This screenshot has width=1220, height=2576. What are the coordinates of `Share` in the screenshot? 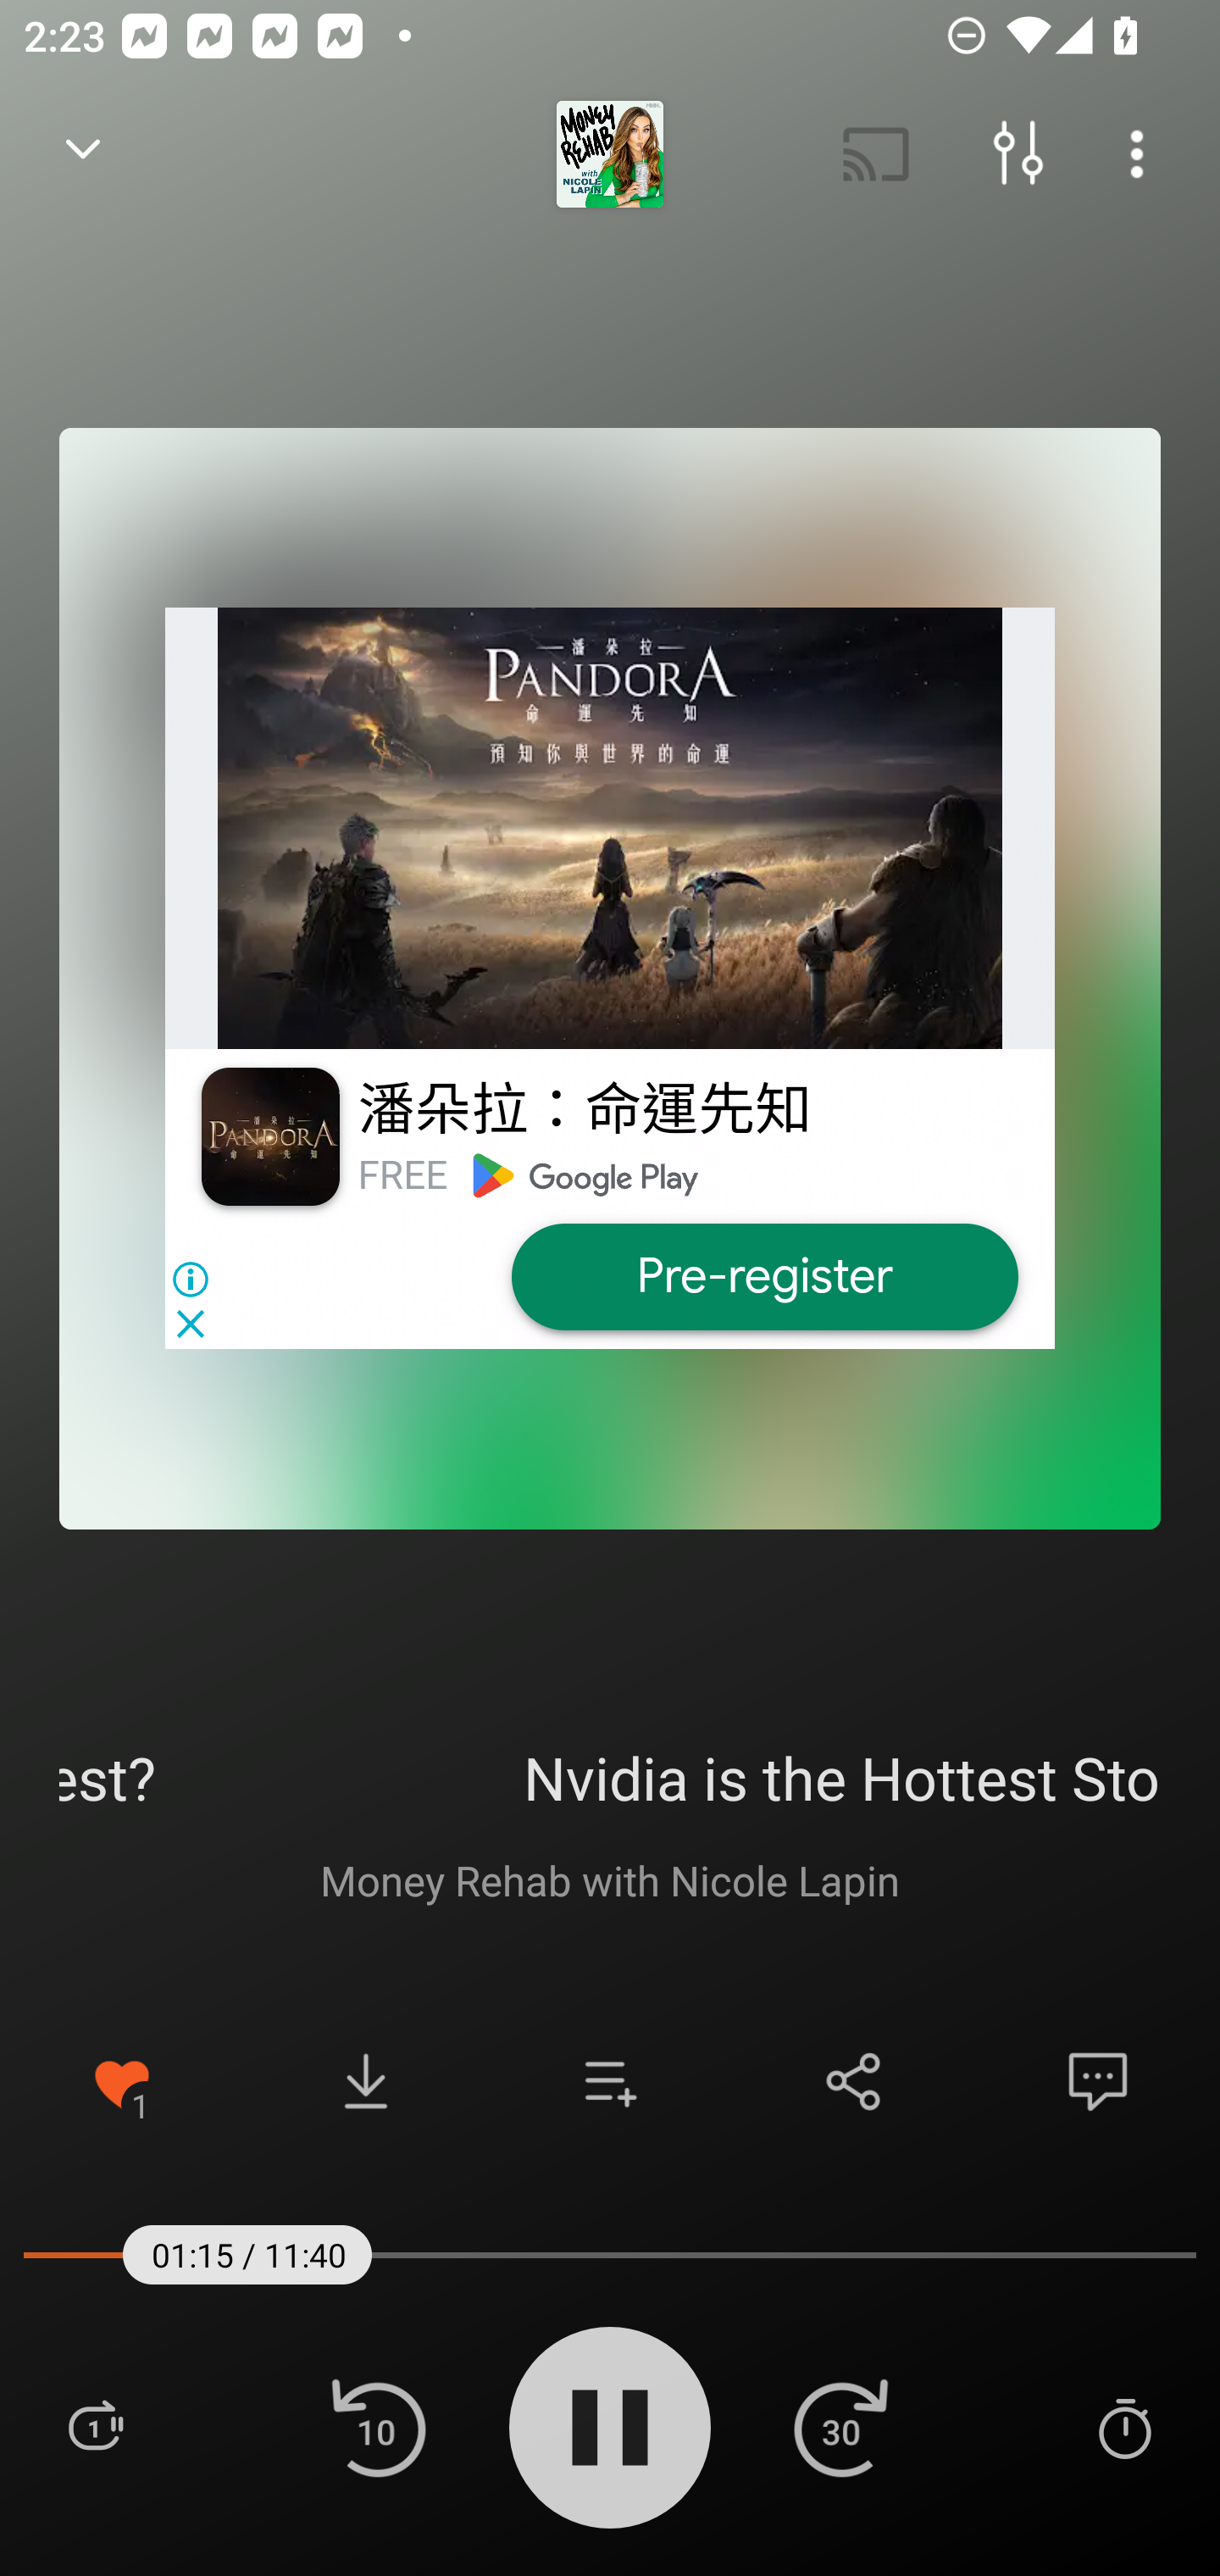 It's located at (854, 2081).